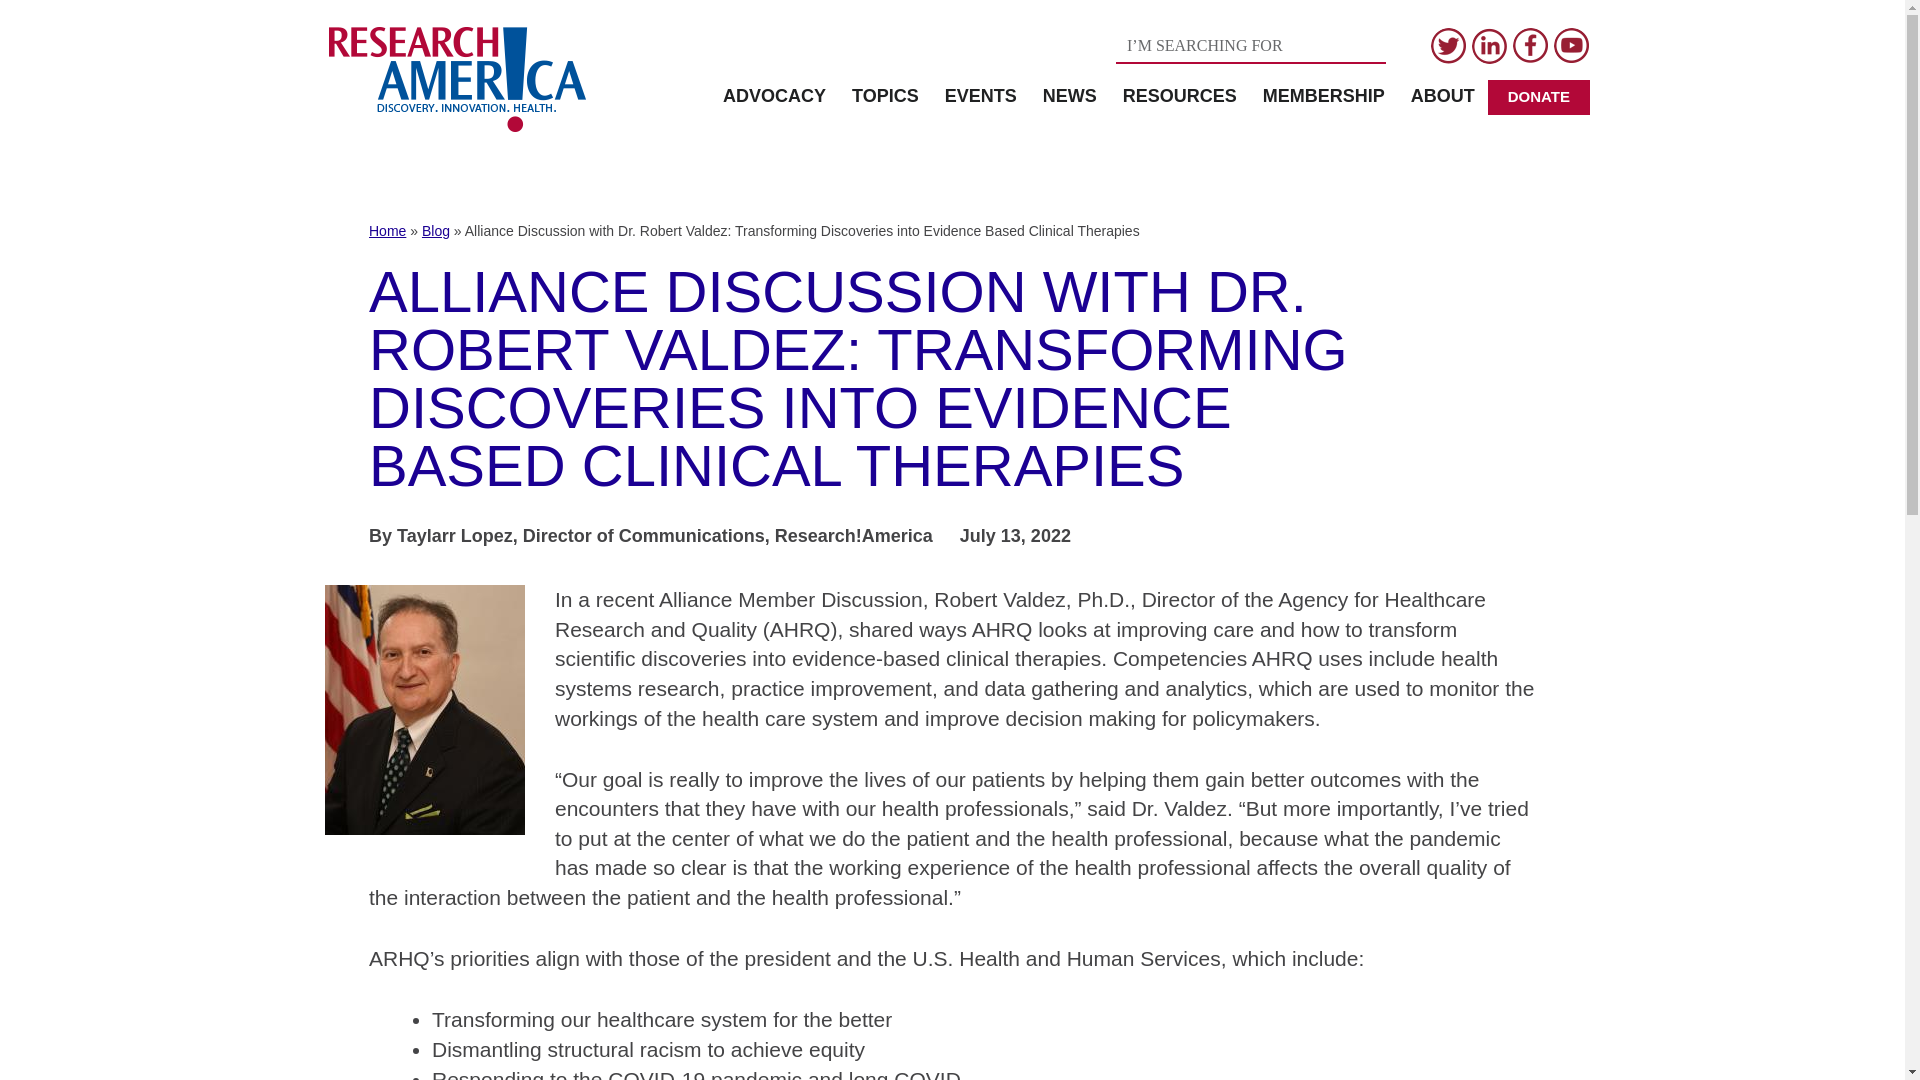 The width and height of the screenshot is (1920, 1080). Describe the element at coordinates (1179, 96) in the screenshot. I see `RESOURCES` at that location.